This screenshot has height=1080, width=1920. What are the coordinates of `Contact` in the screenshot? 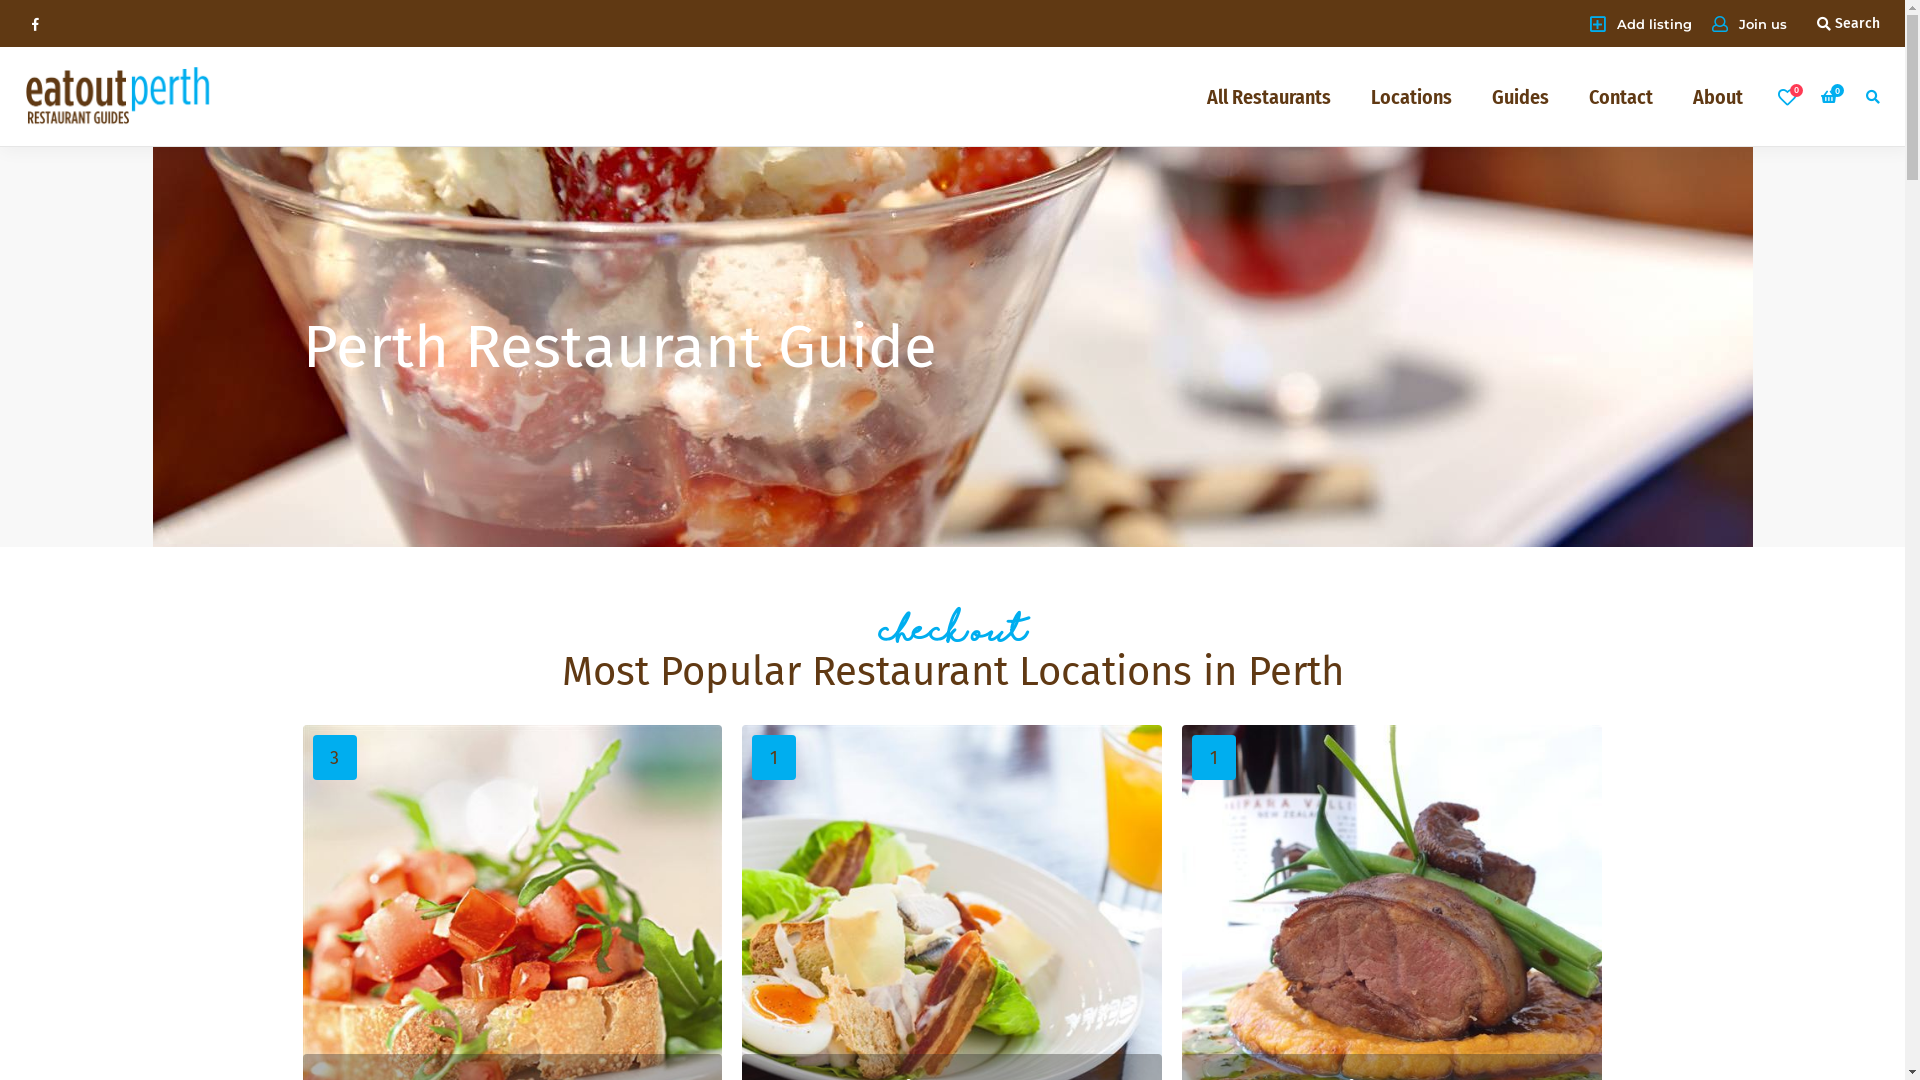 It's located at (1621, 96).